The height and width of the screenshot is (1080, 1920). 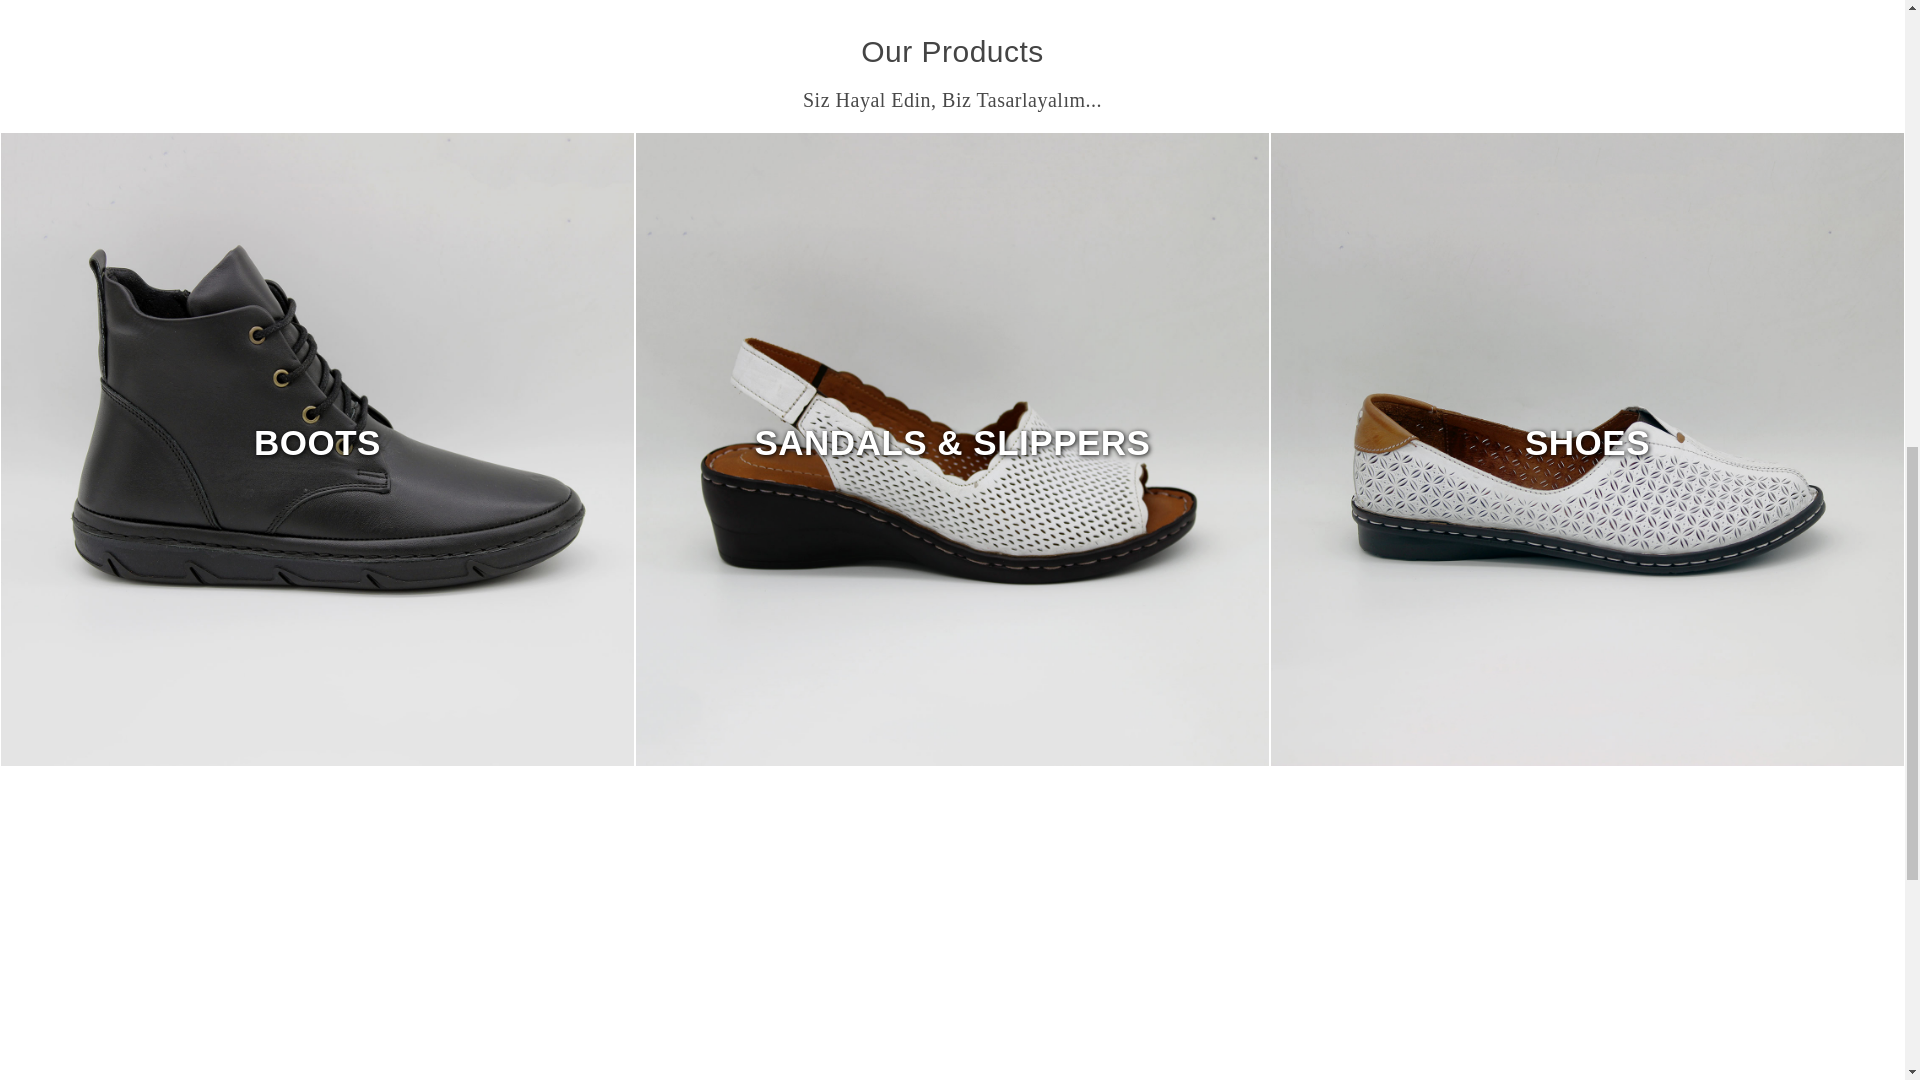 What do you see at coordinates (1586, 442) in the screenshot?
I see `SHOES` at bounding box center [1586, 442].